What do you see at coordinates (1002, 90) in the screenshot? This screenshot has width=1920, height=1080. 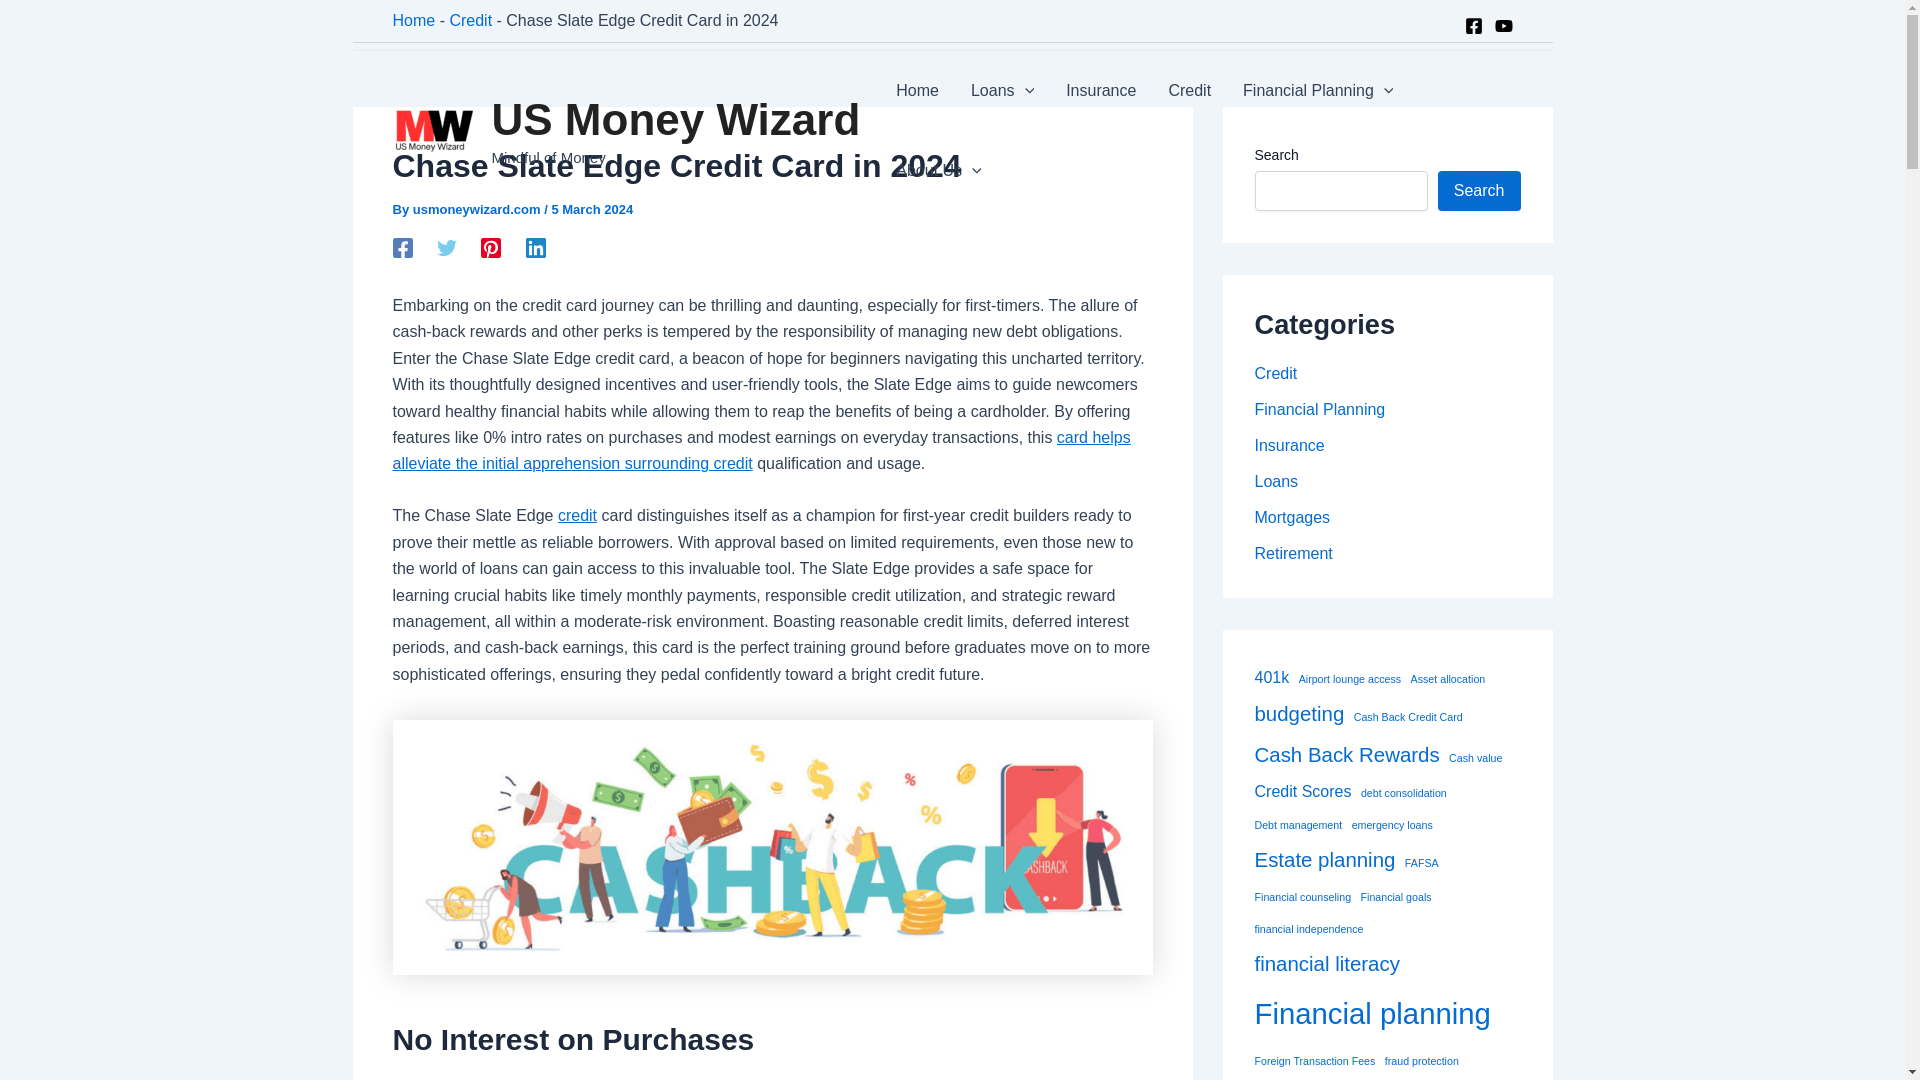 I see `Loans` at bounding box center [1002, 90].